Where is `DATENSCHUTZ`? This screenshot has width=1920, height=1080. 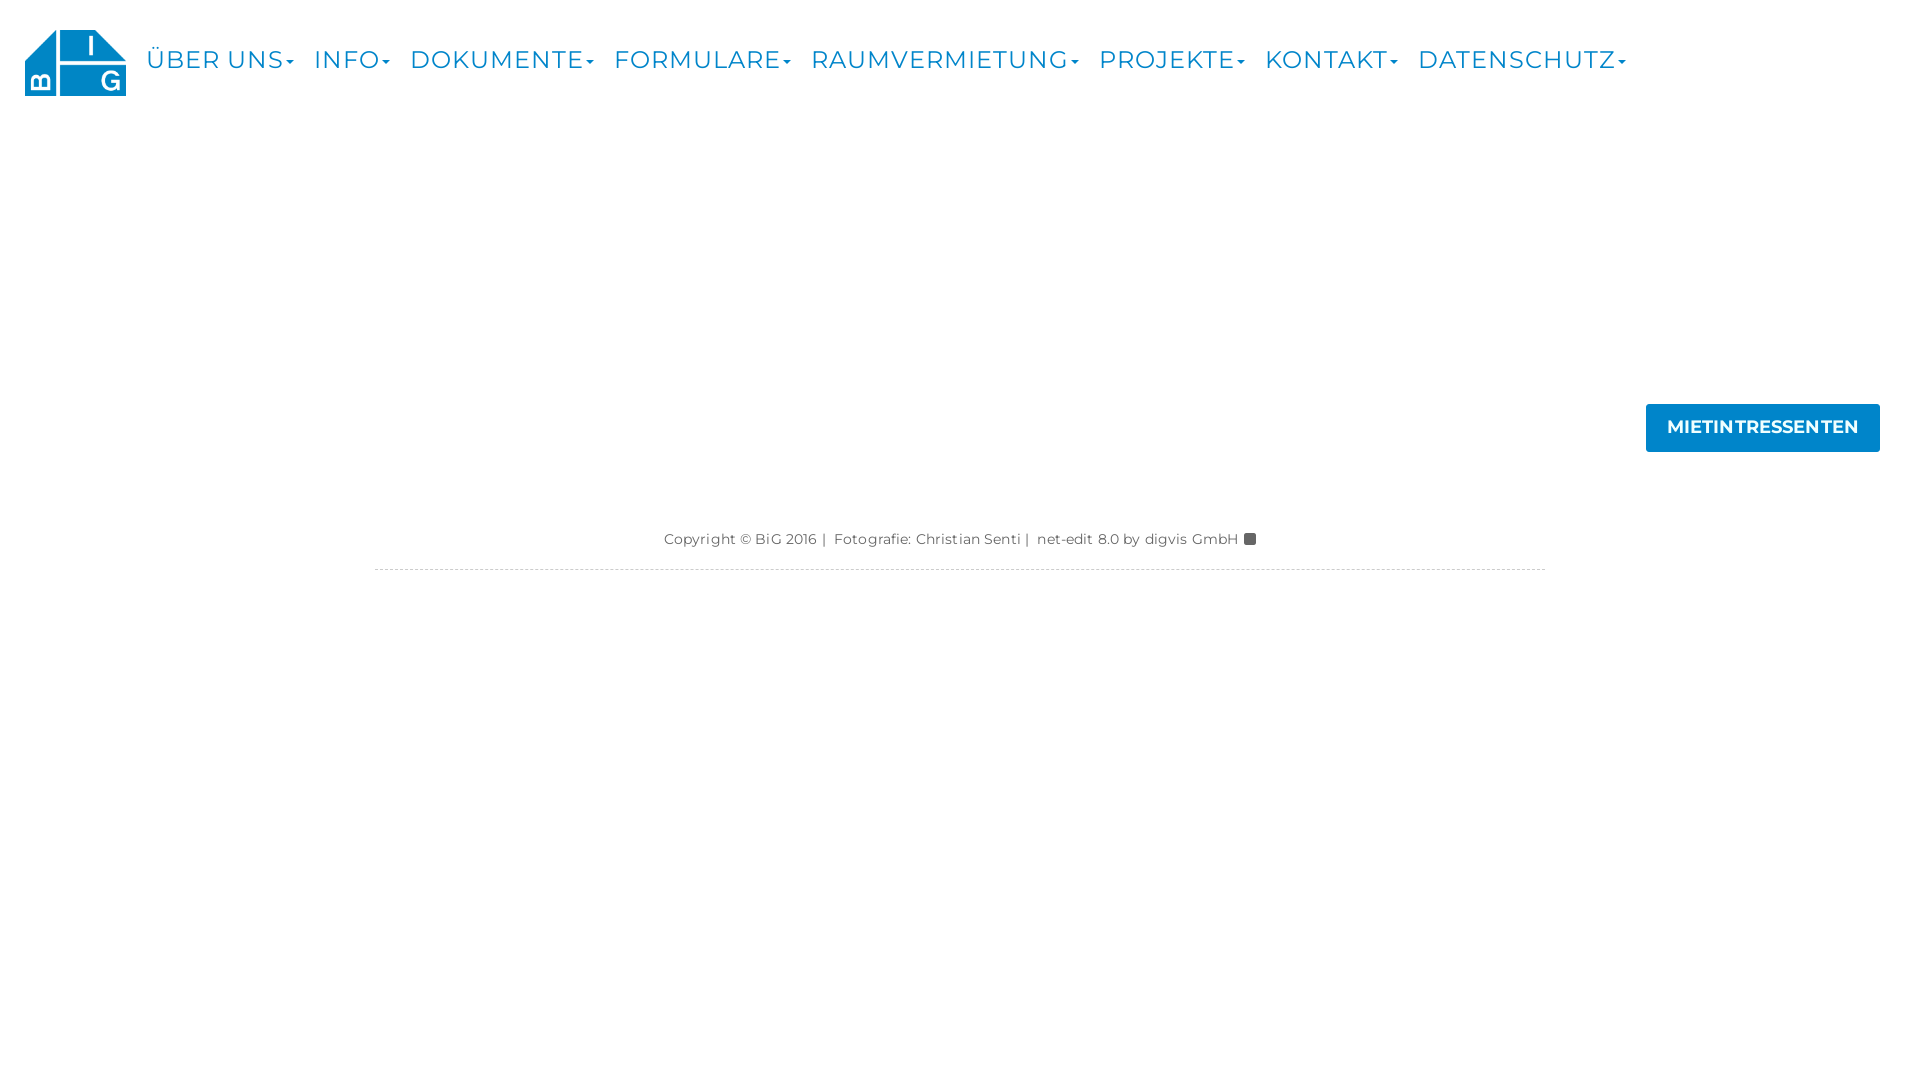 DATENSCHUTZ is located at coordinates (1517, 55).